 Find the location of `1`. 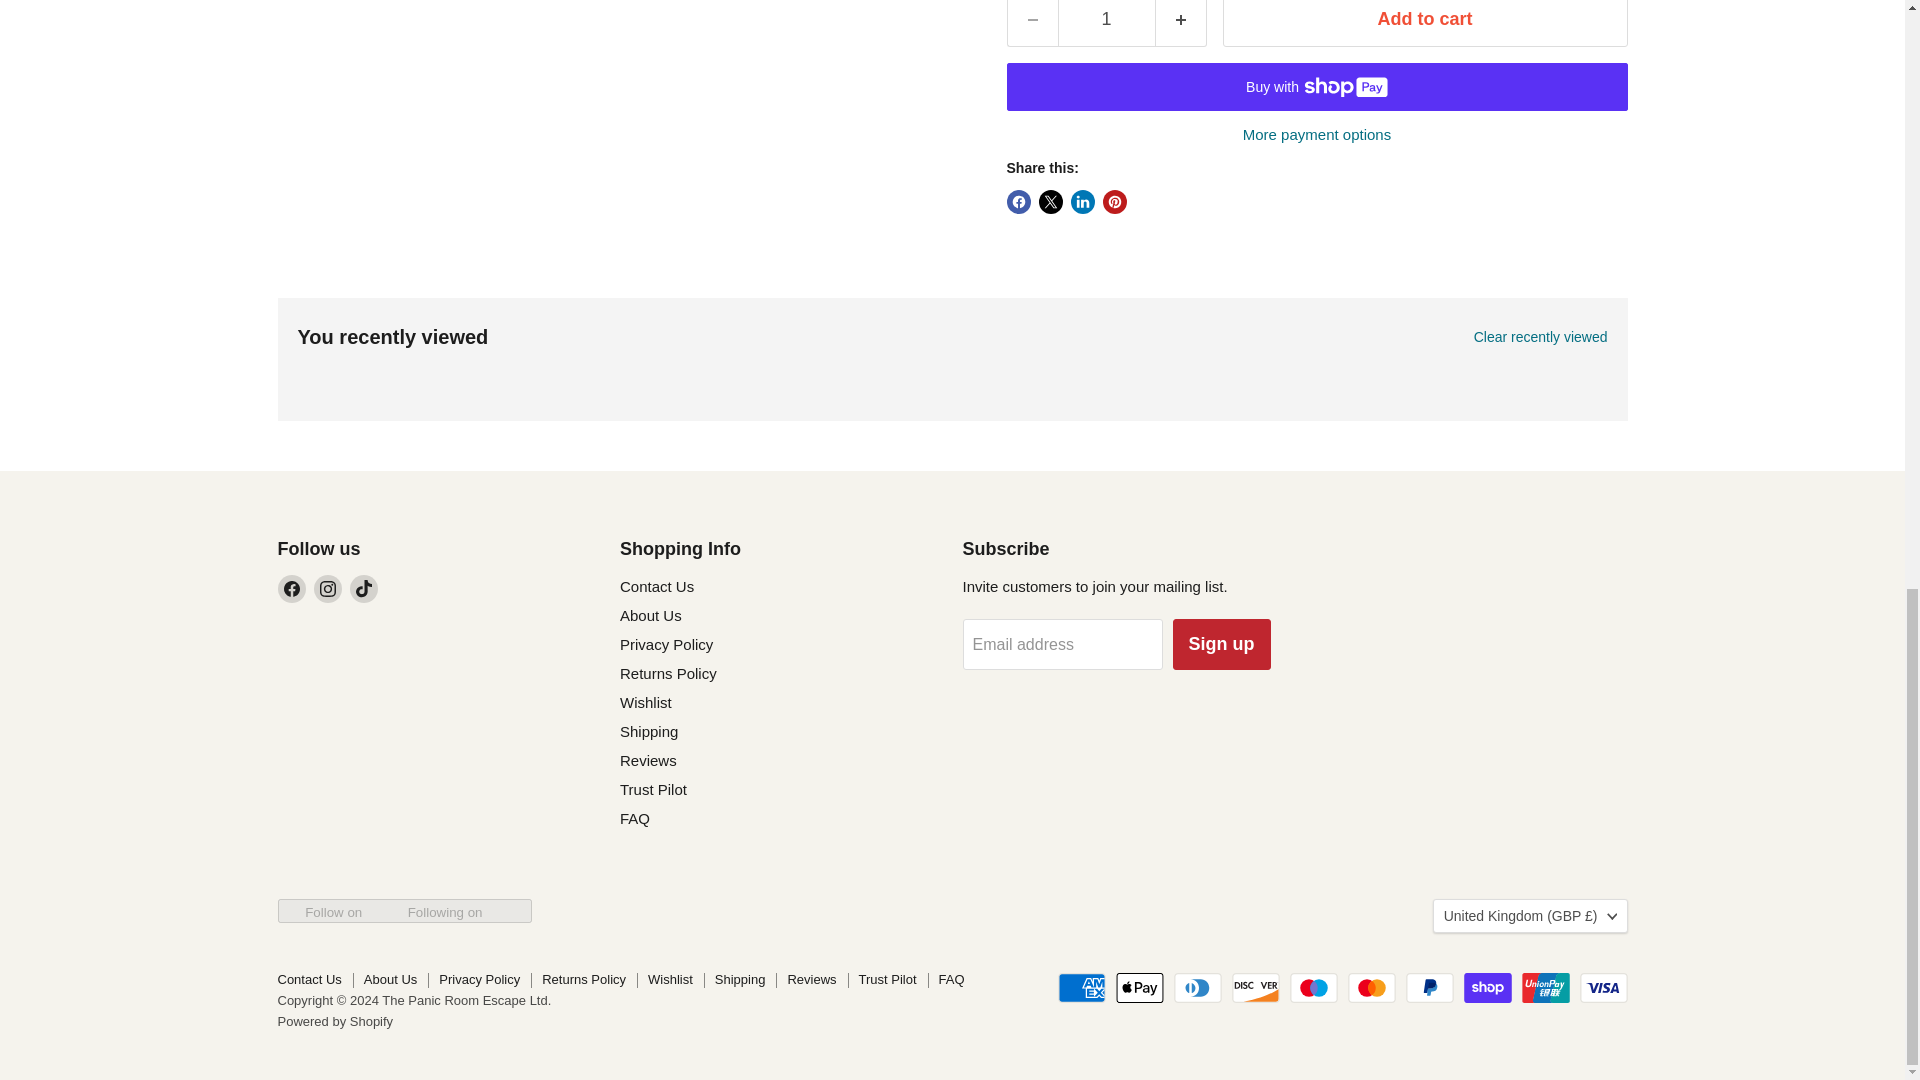

1 is located at coordinates (1106, 24).